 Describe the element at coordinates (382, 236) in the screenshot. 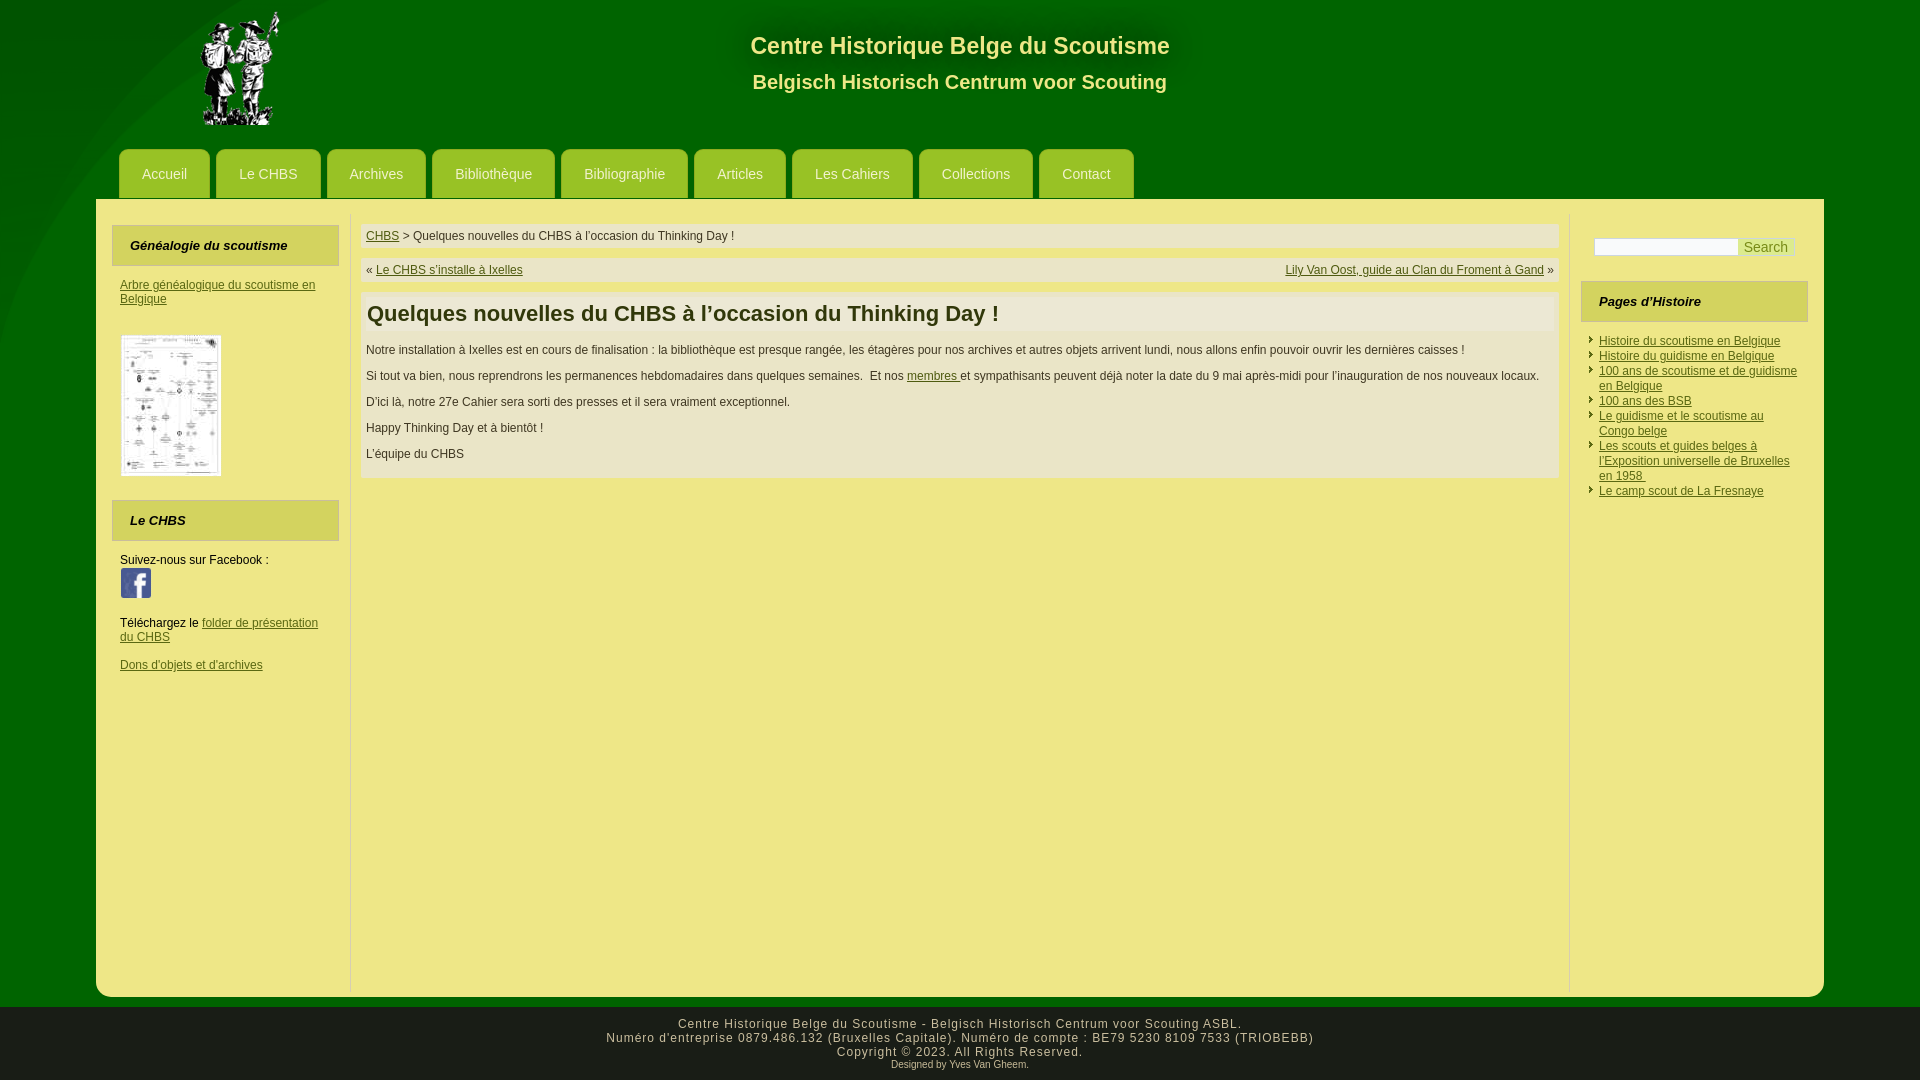

I see `CHBS` at that location.